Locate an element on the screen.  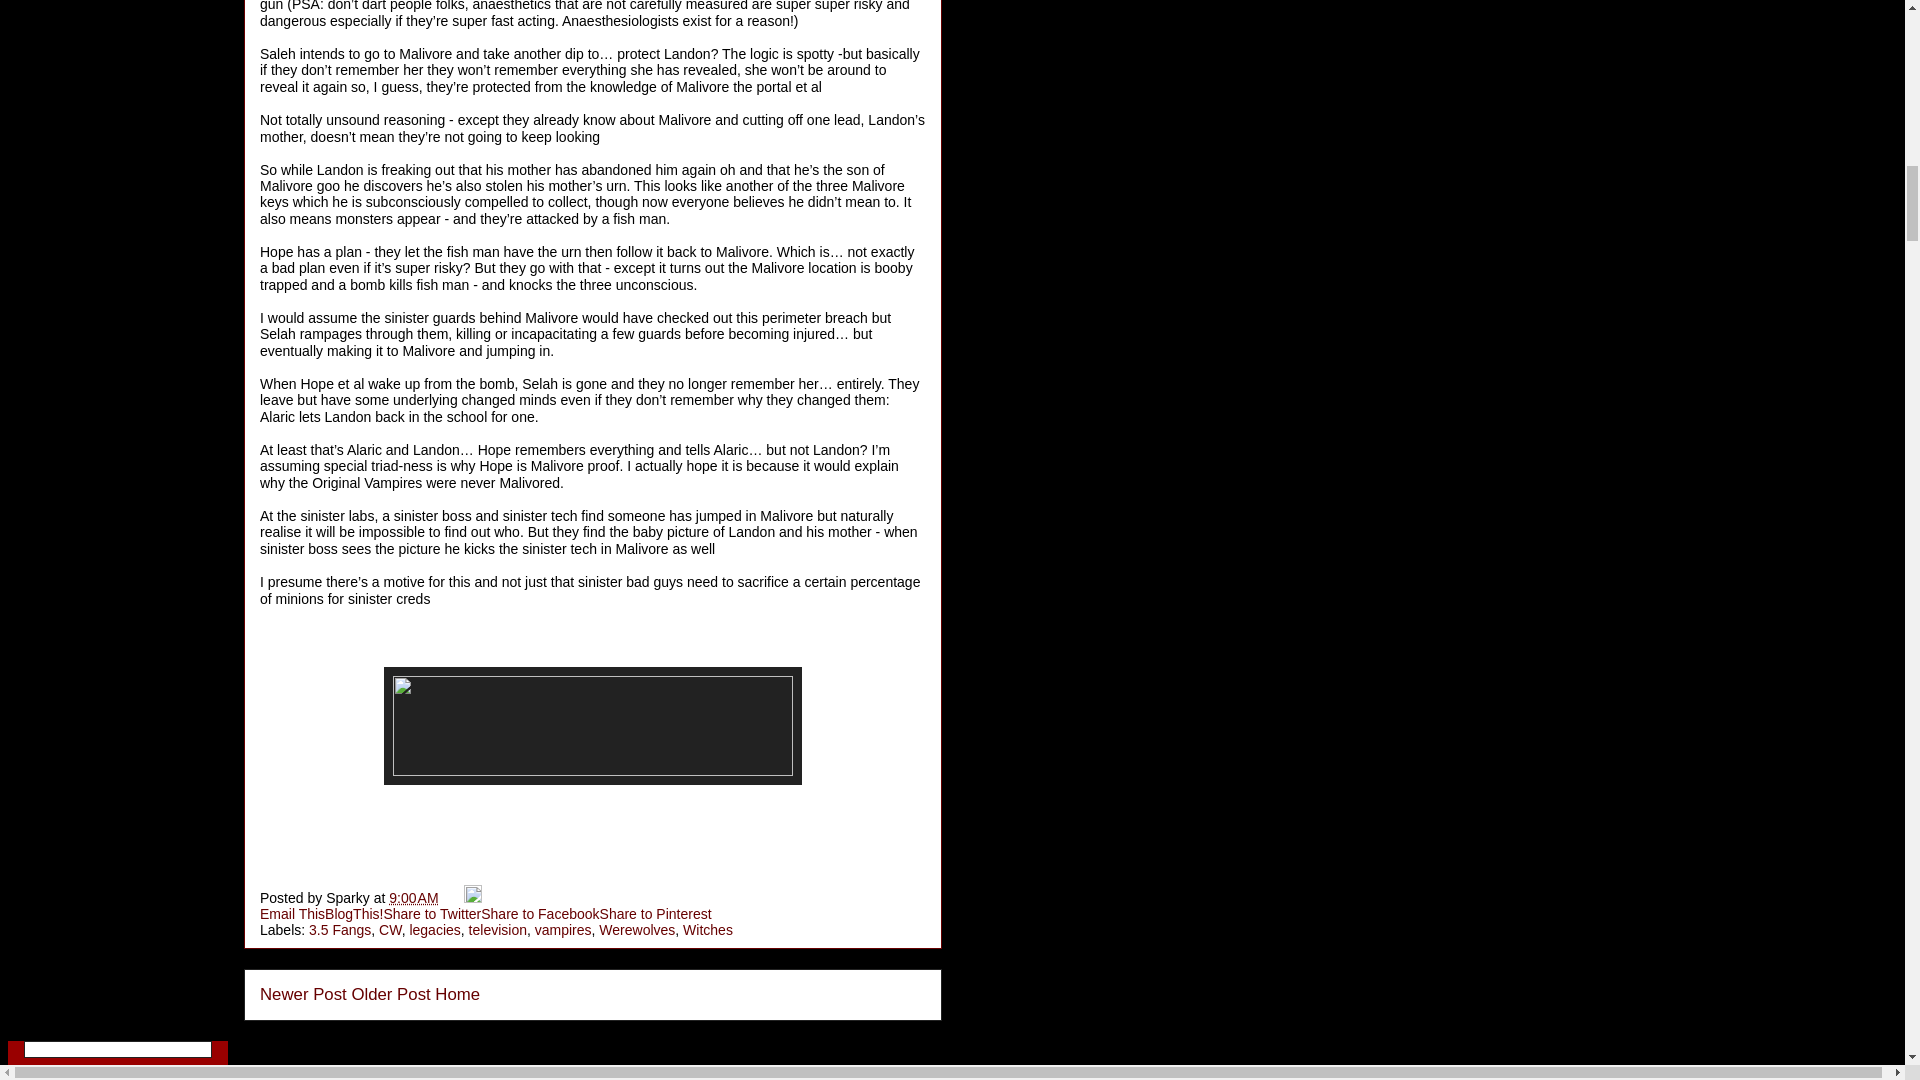
Share to Facebook is located at coordinates (540, 914).